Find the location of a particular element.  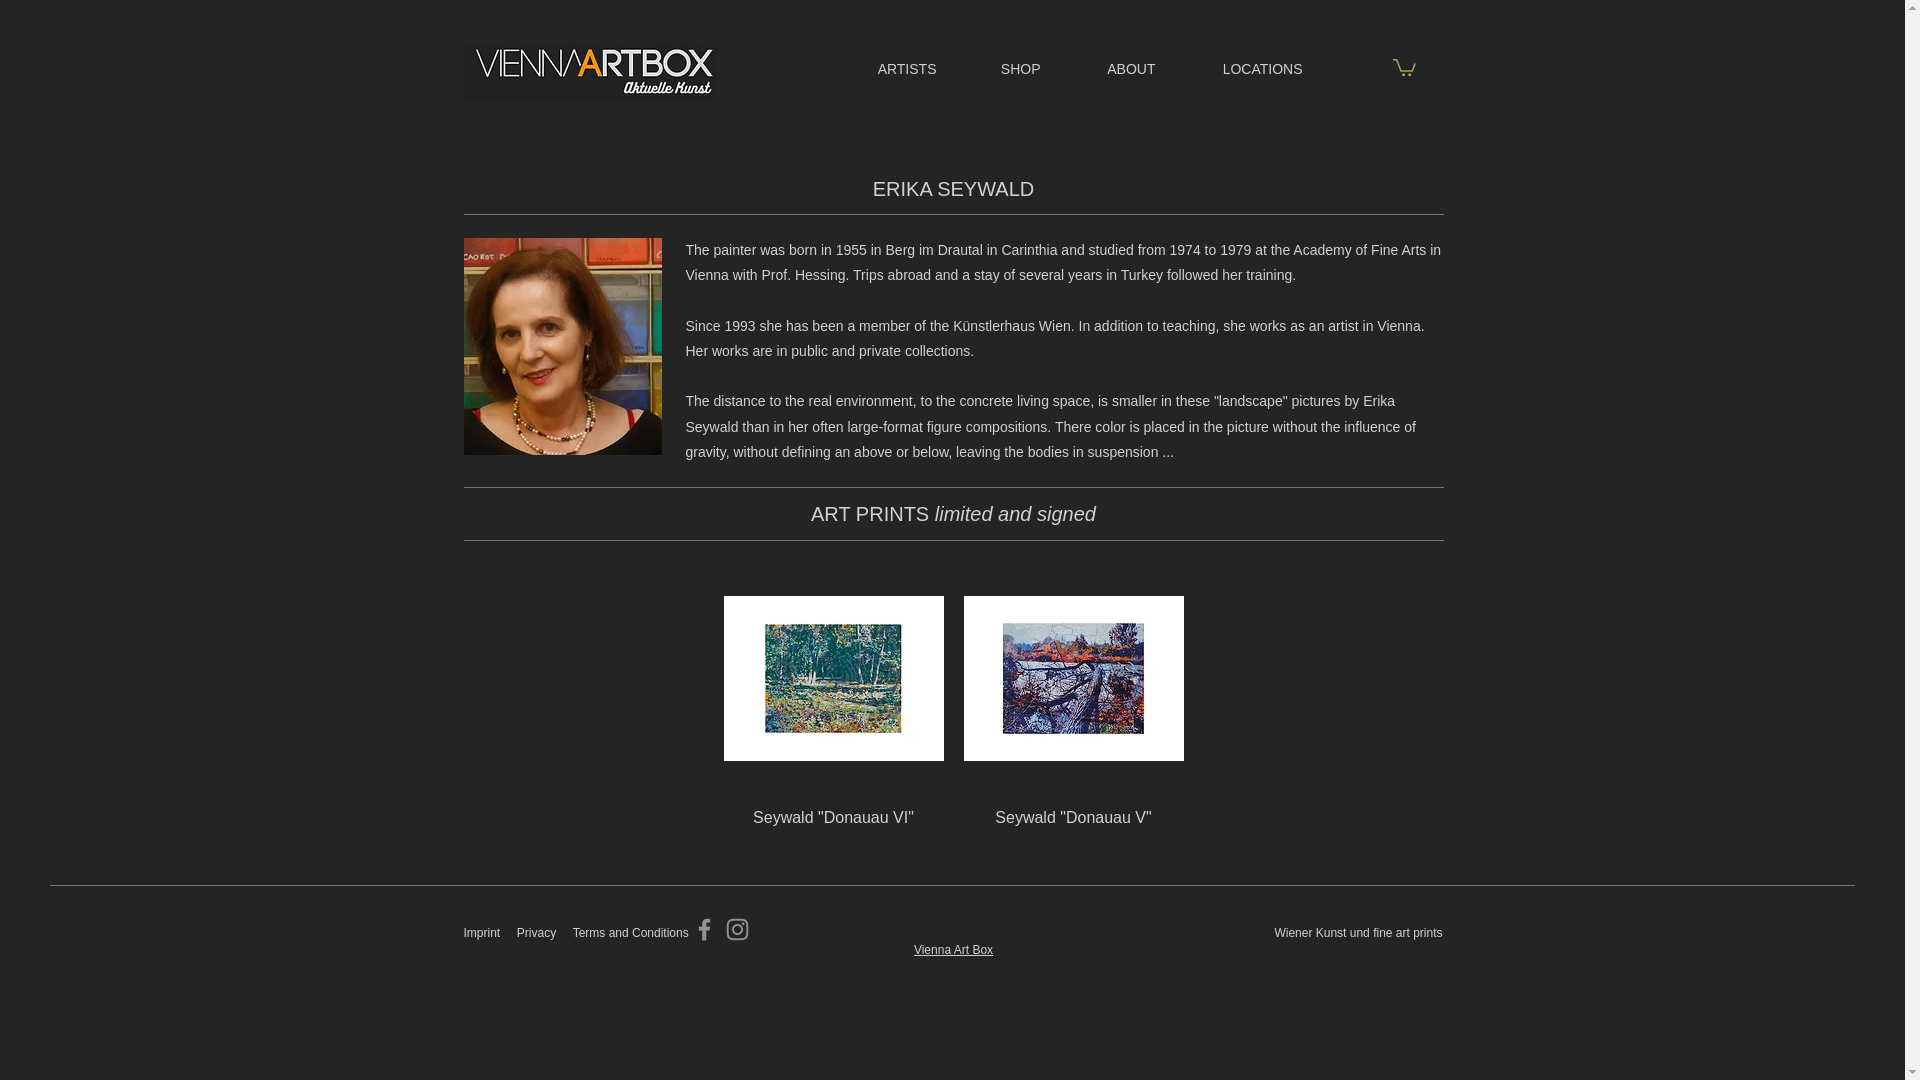

ABOUT is located at coordinates (1114, 69).